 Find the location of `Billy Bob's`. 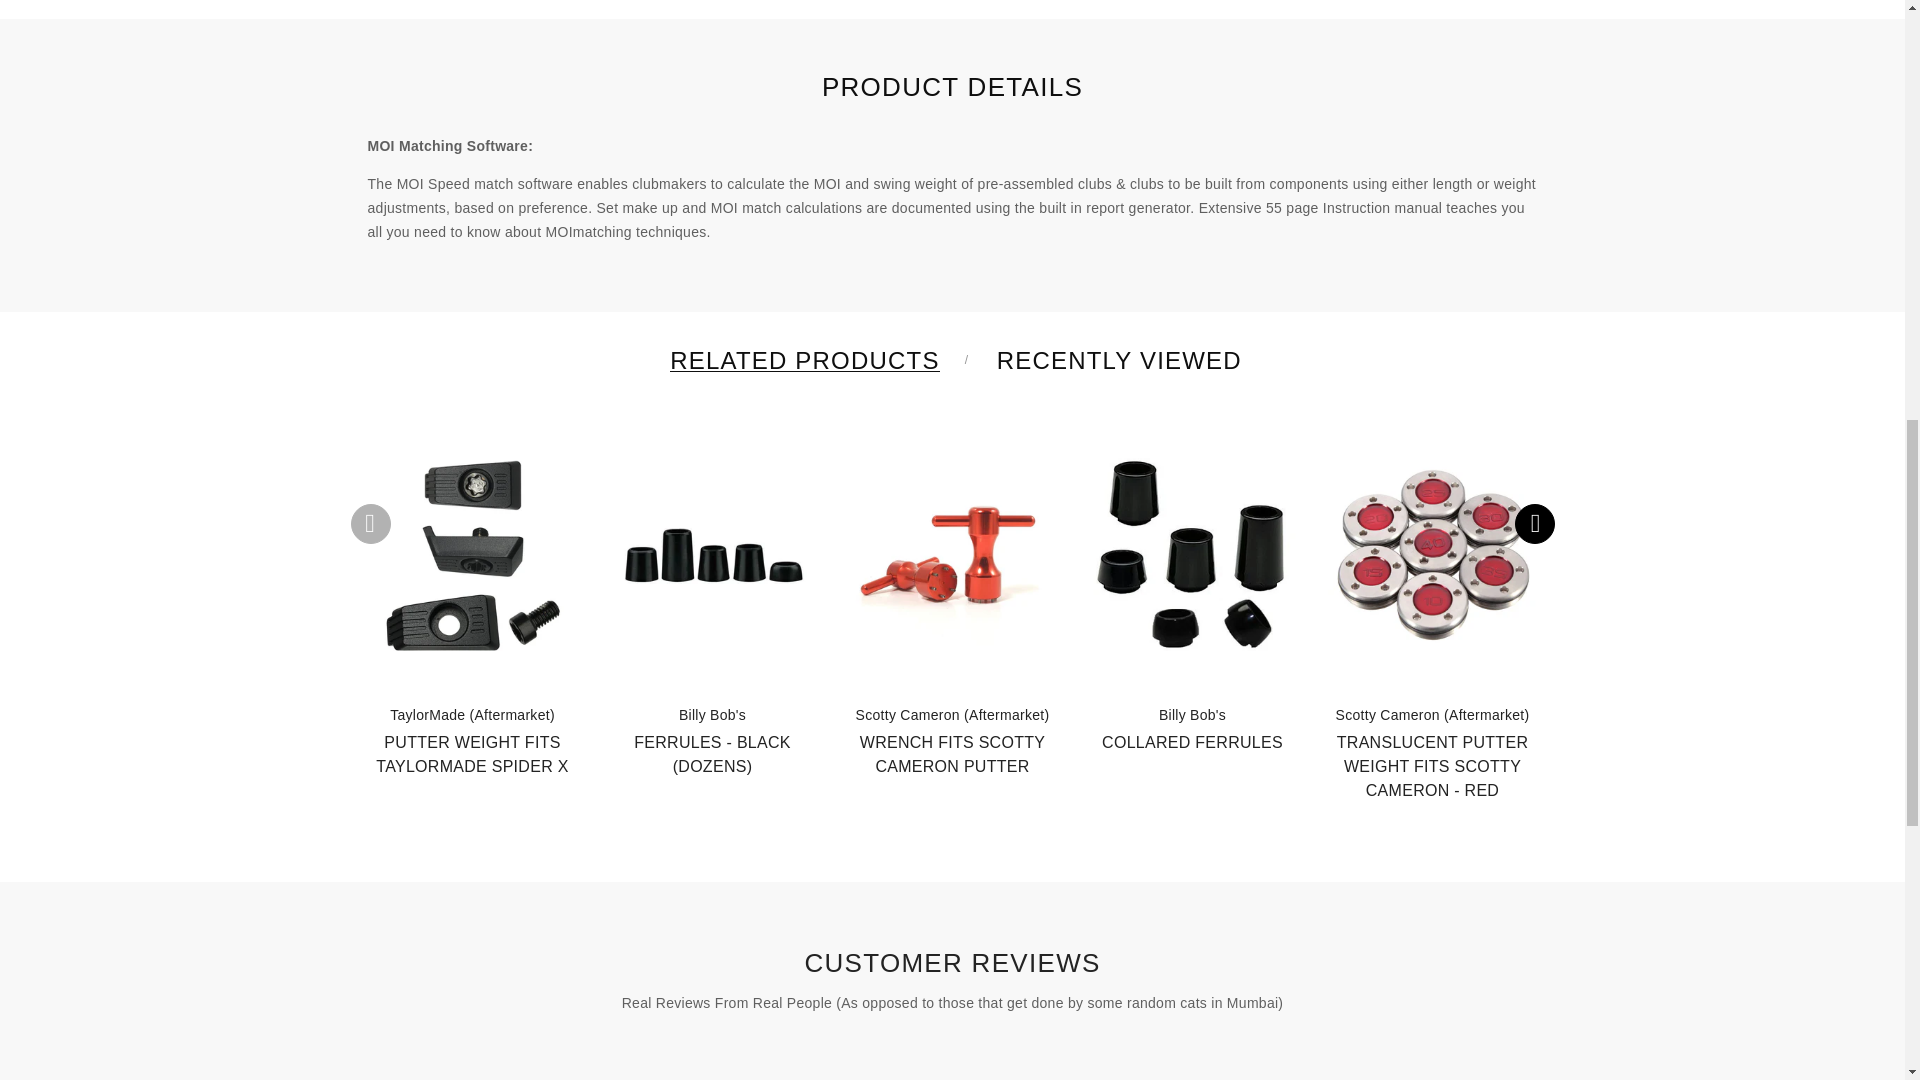

Billy Bob's is located at coordinates (712, 714).